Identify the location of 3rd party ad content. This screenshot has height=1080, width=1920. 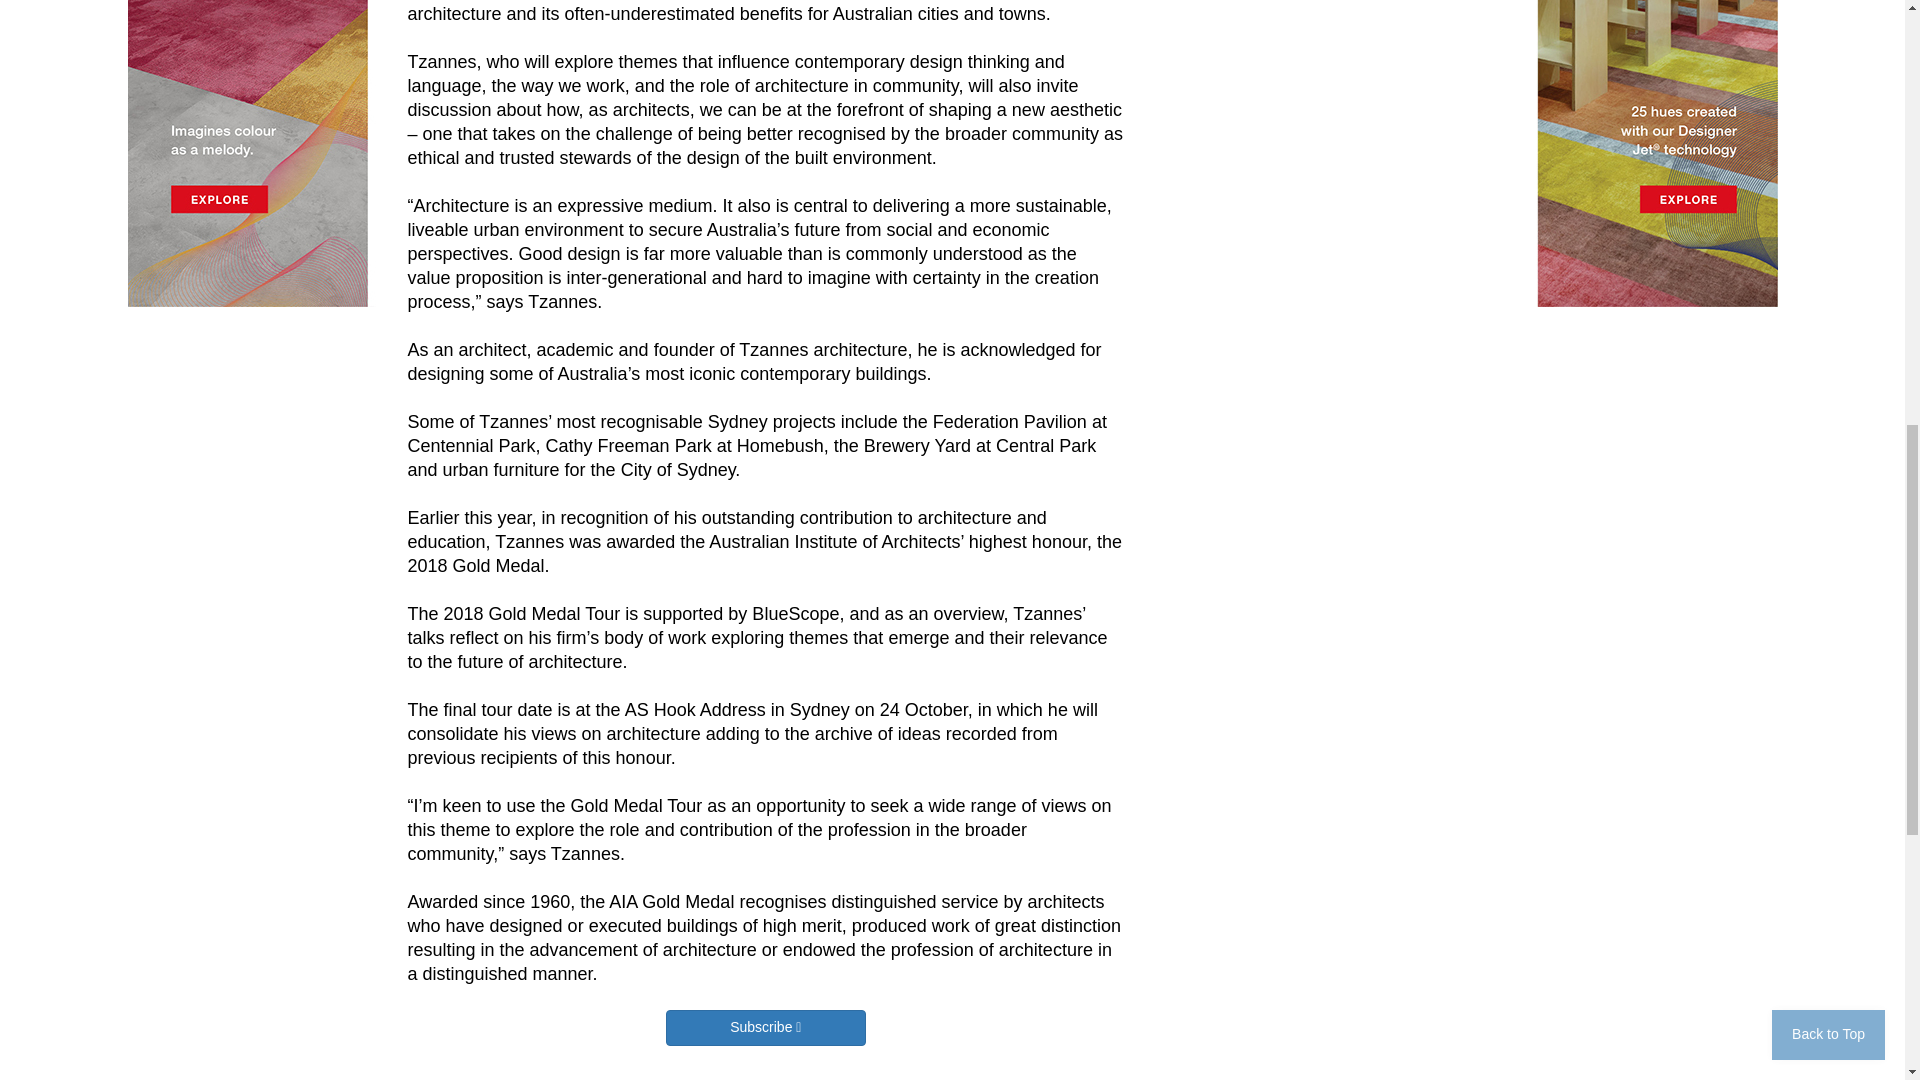
(1334, 638).